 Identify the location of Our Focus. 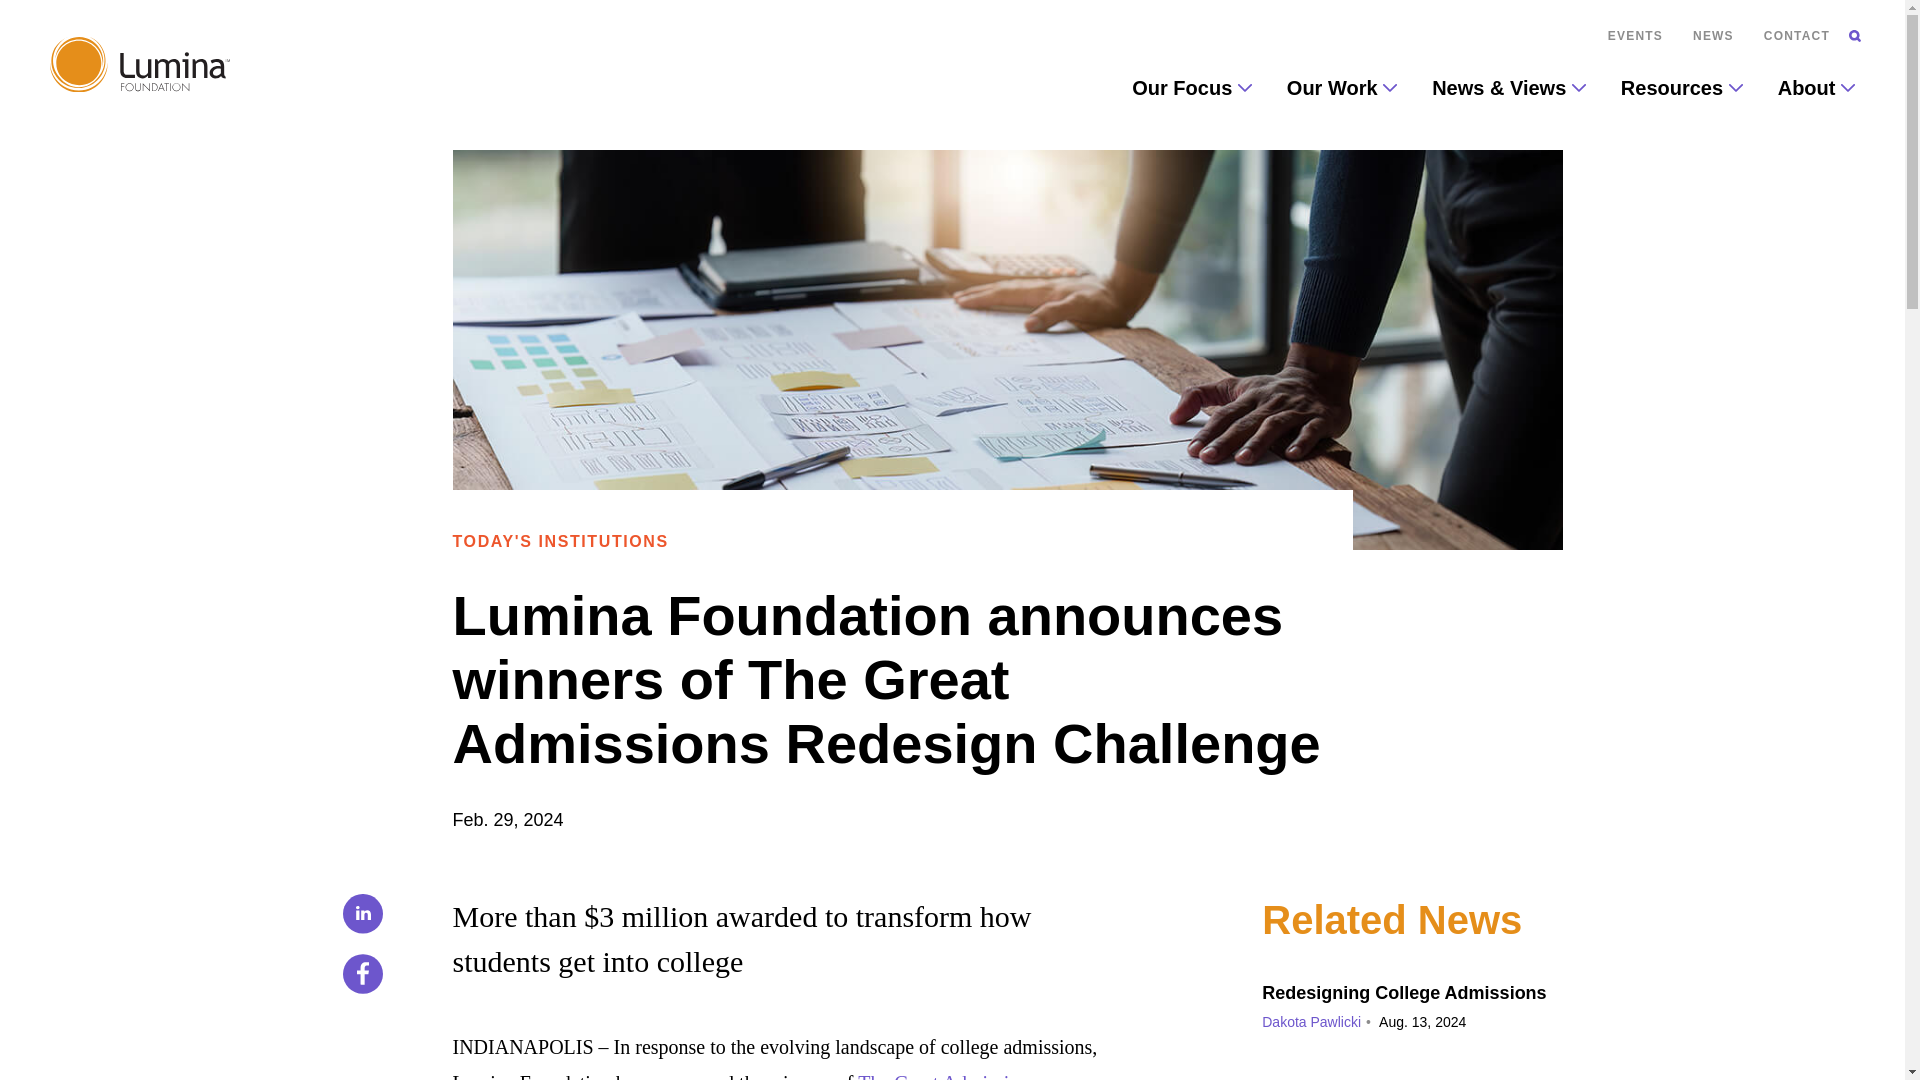
(1191, 88).